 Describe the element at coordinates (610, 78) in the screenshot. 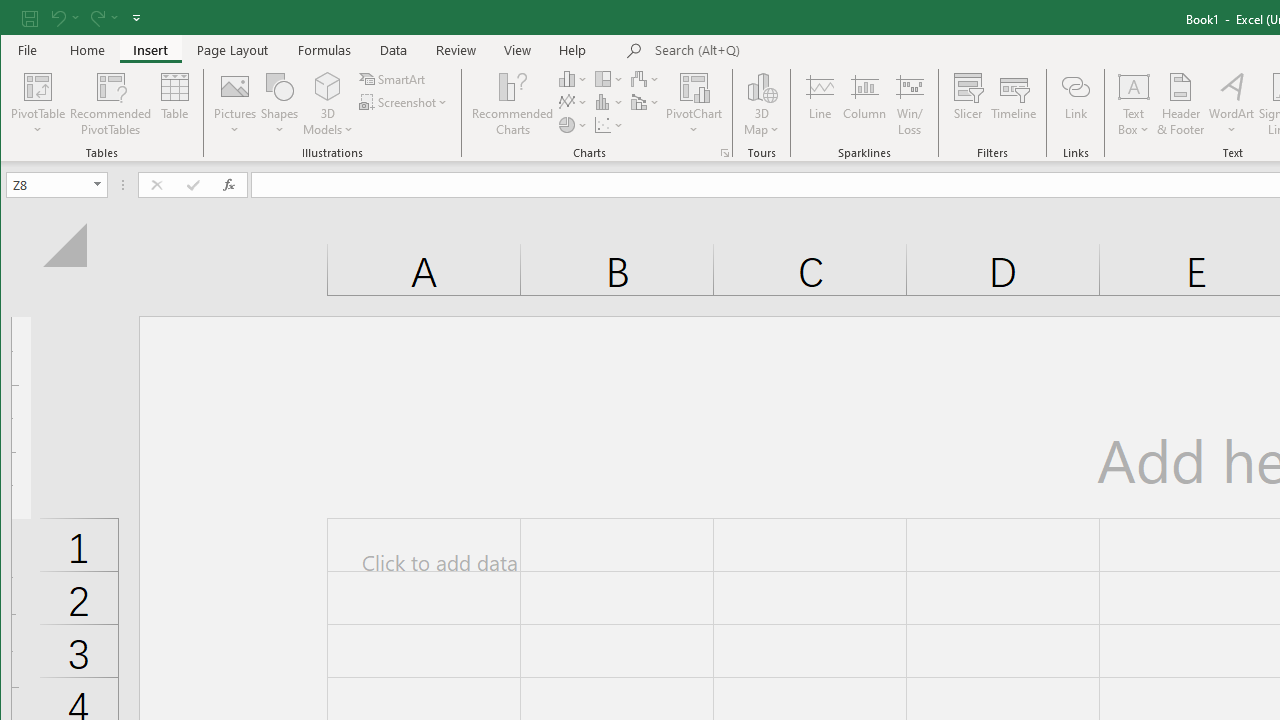

I see `Insert Hierarchy Chart` at that location.